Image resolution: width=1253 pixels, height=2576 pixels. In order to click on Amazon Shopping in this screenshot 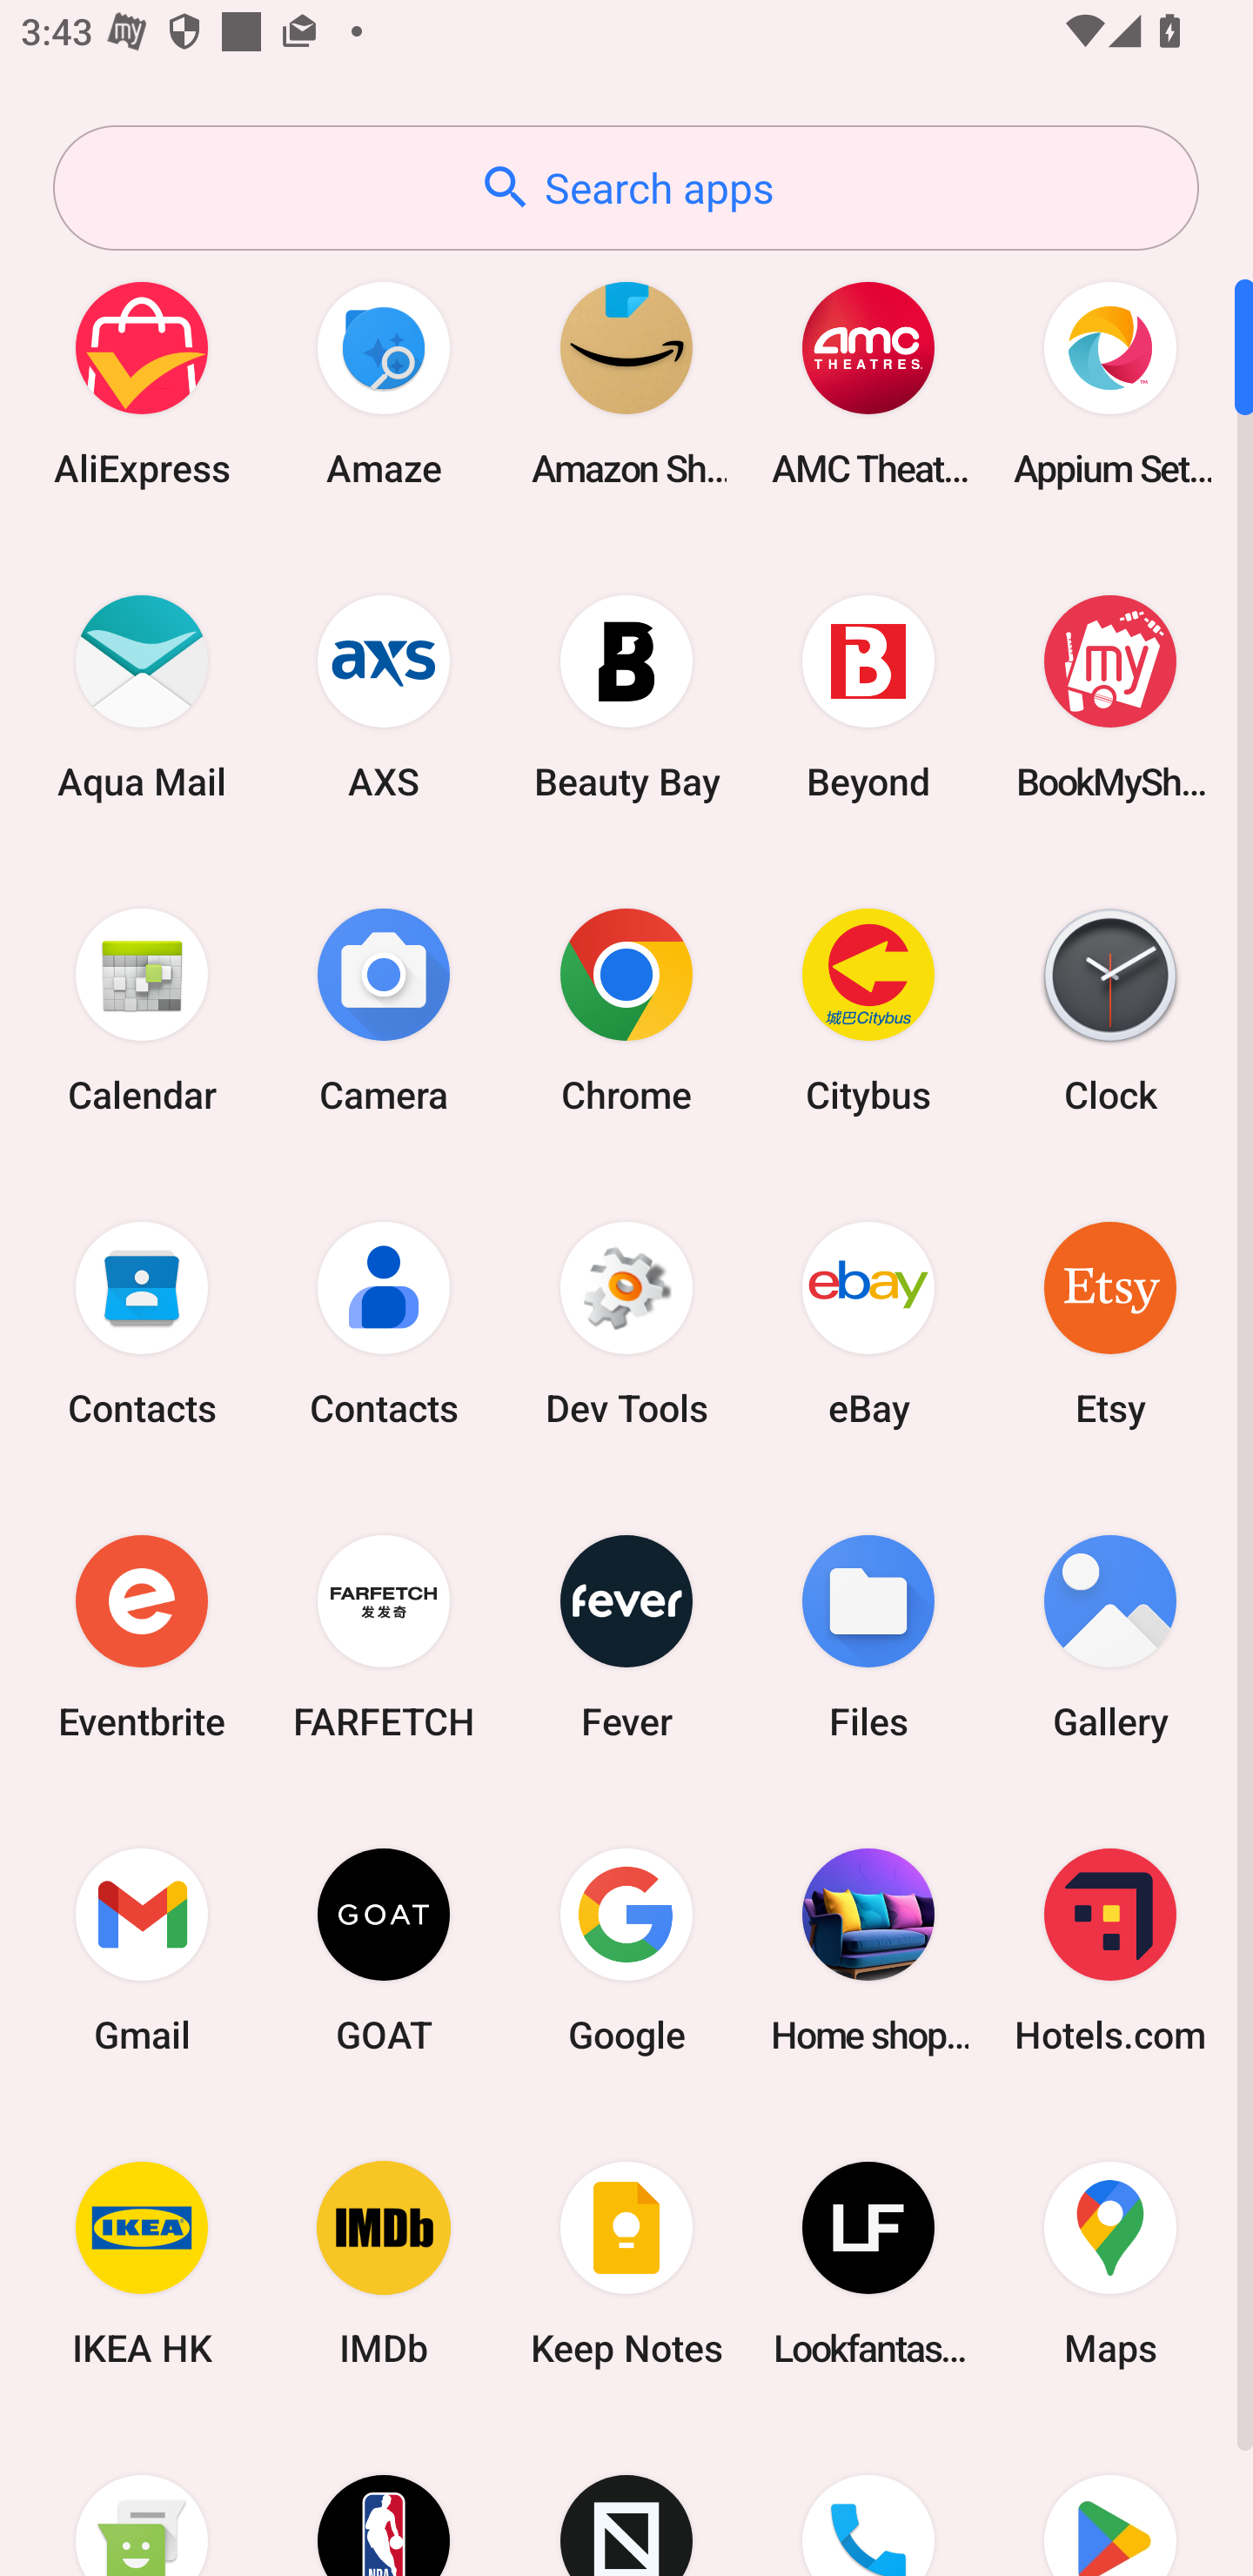, I will do `click(626, 383)`.